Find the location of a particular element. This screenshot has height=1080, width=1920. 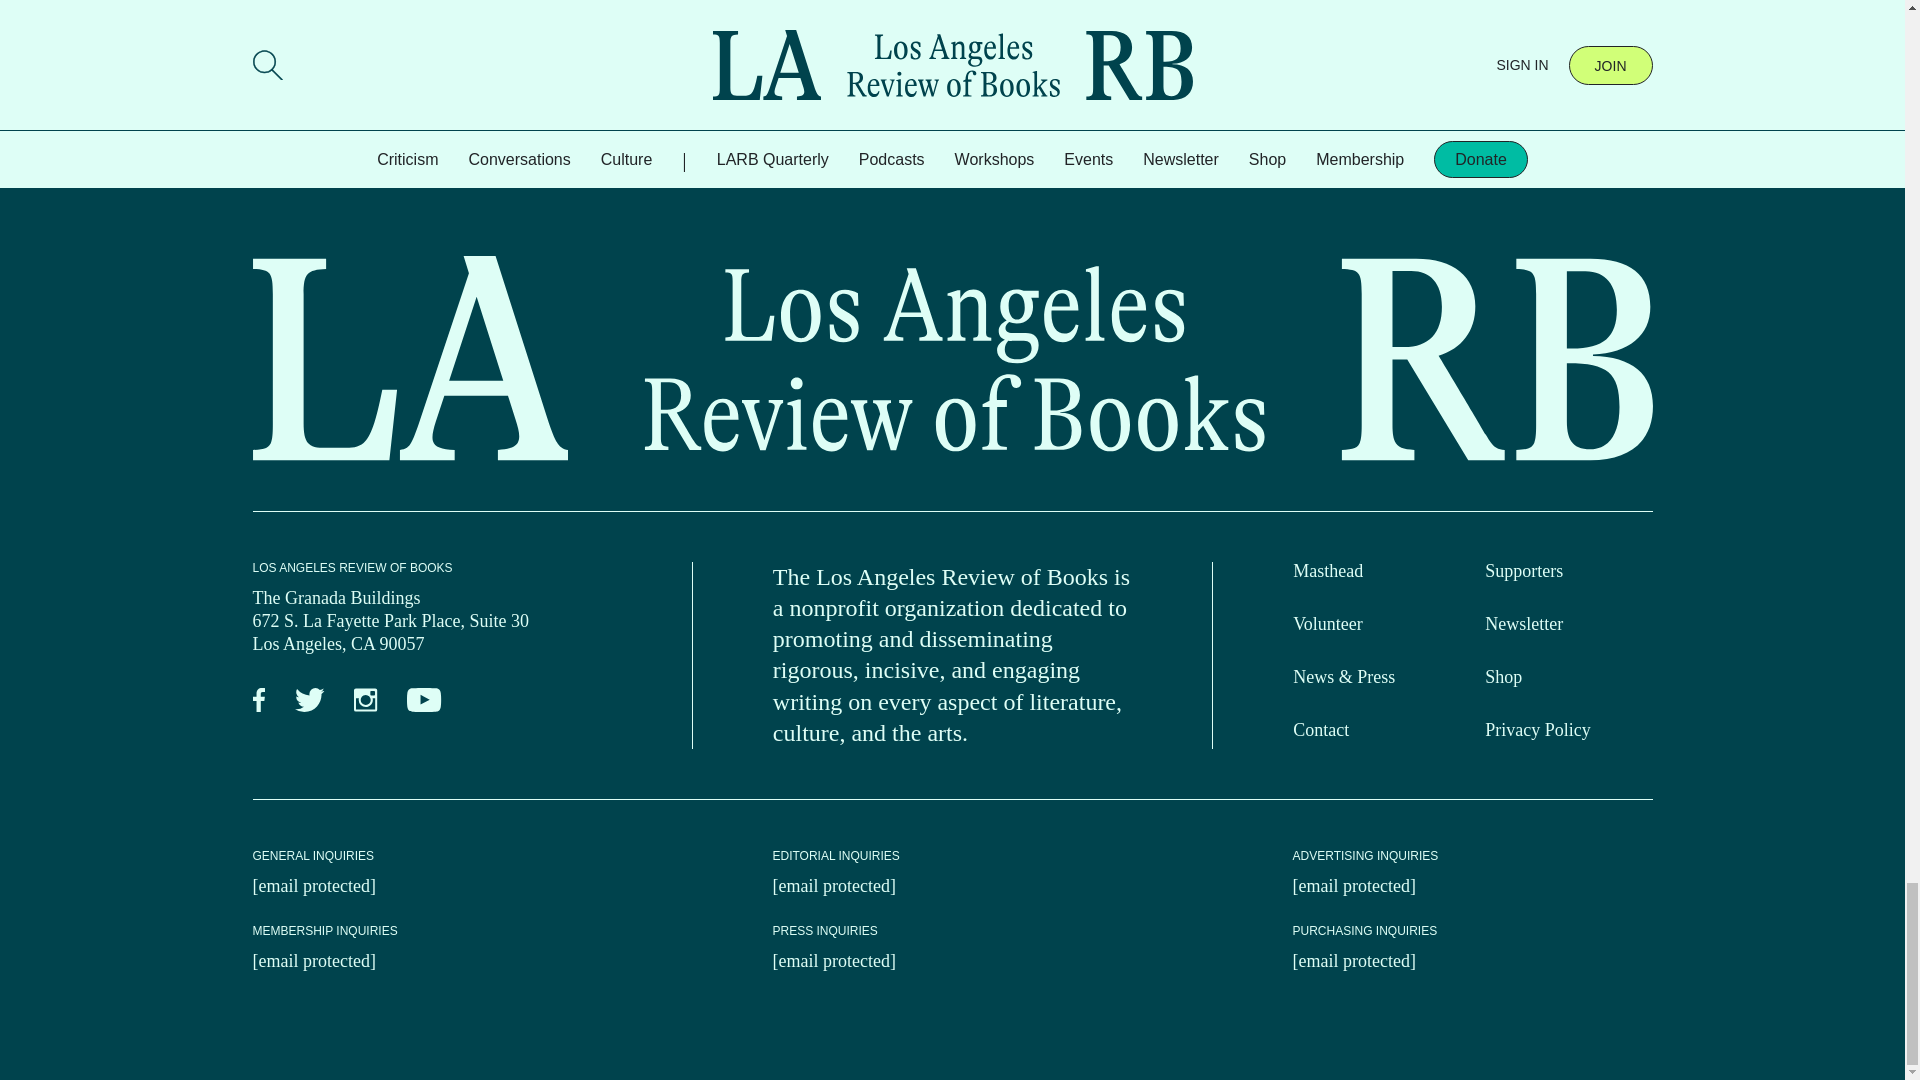

Facebook is located at coordinates (258, 700).